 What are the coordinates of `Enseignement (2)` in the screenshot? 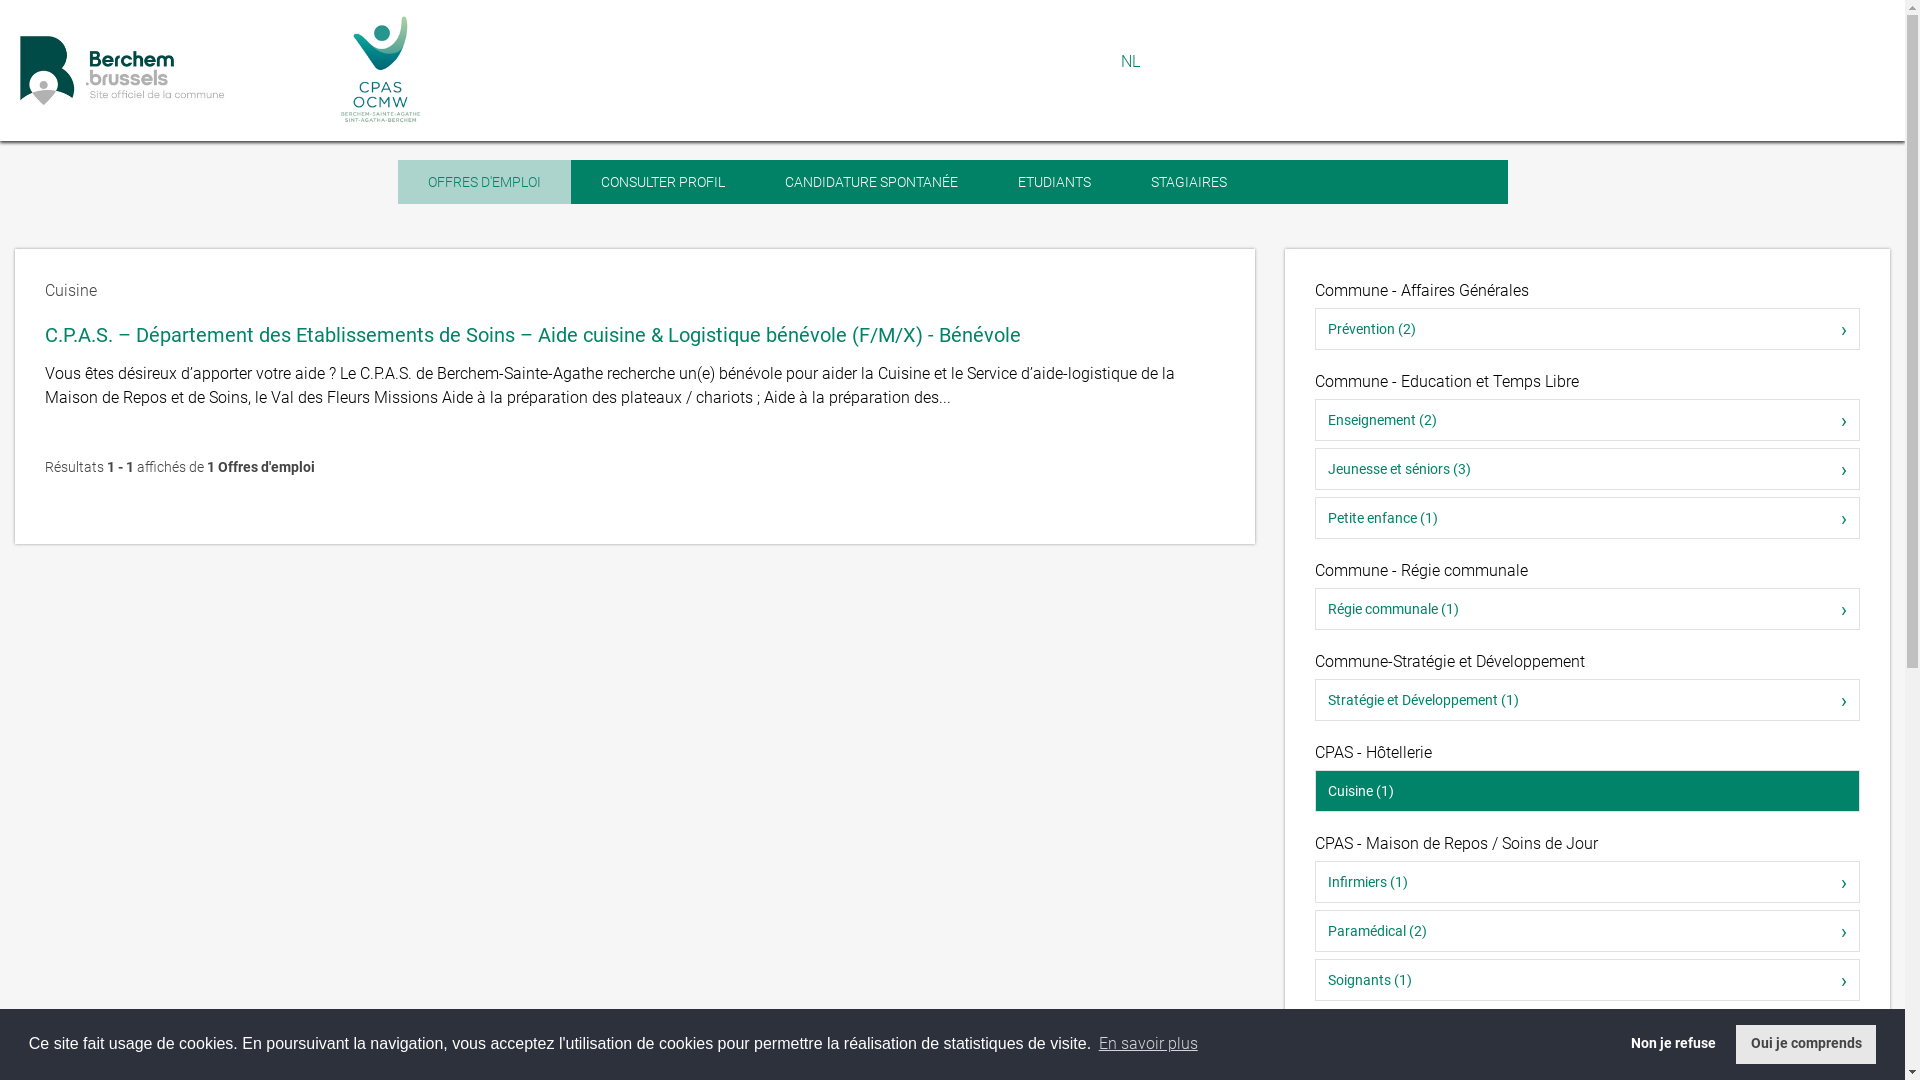 It's located at (1588, 420).